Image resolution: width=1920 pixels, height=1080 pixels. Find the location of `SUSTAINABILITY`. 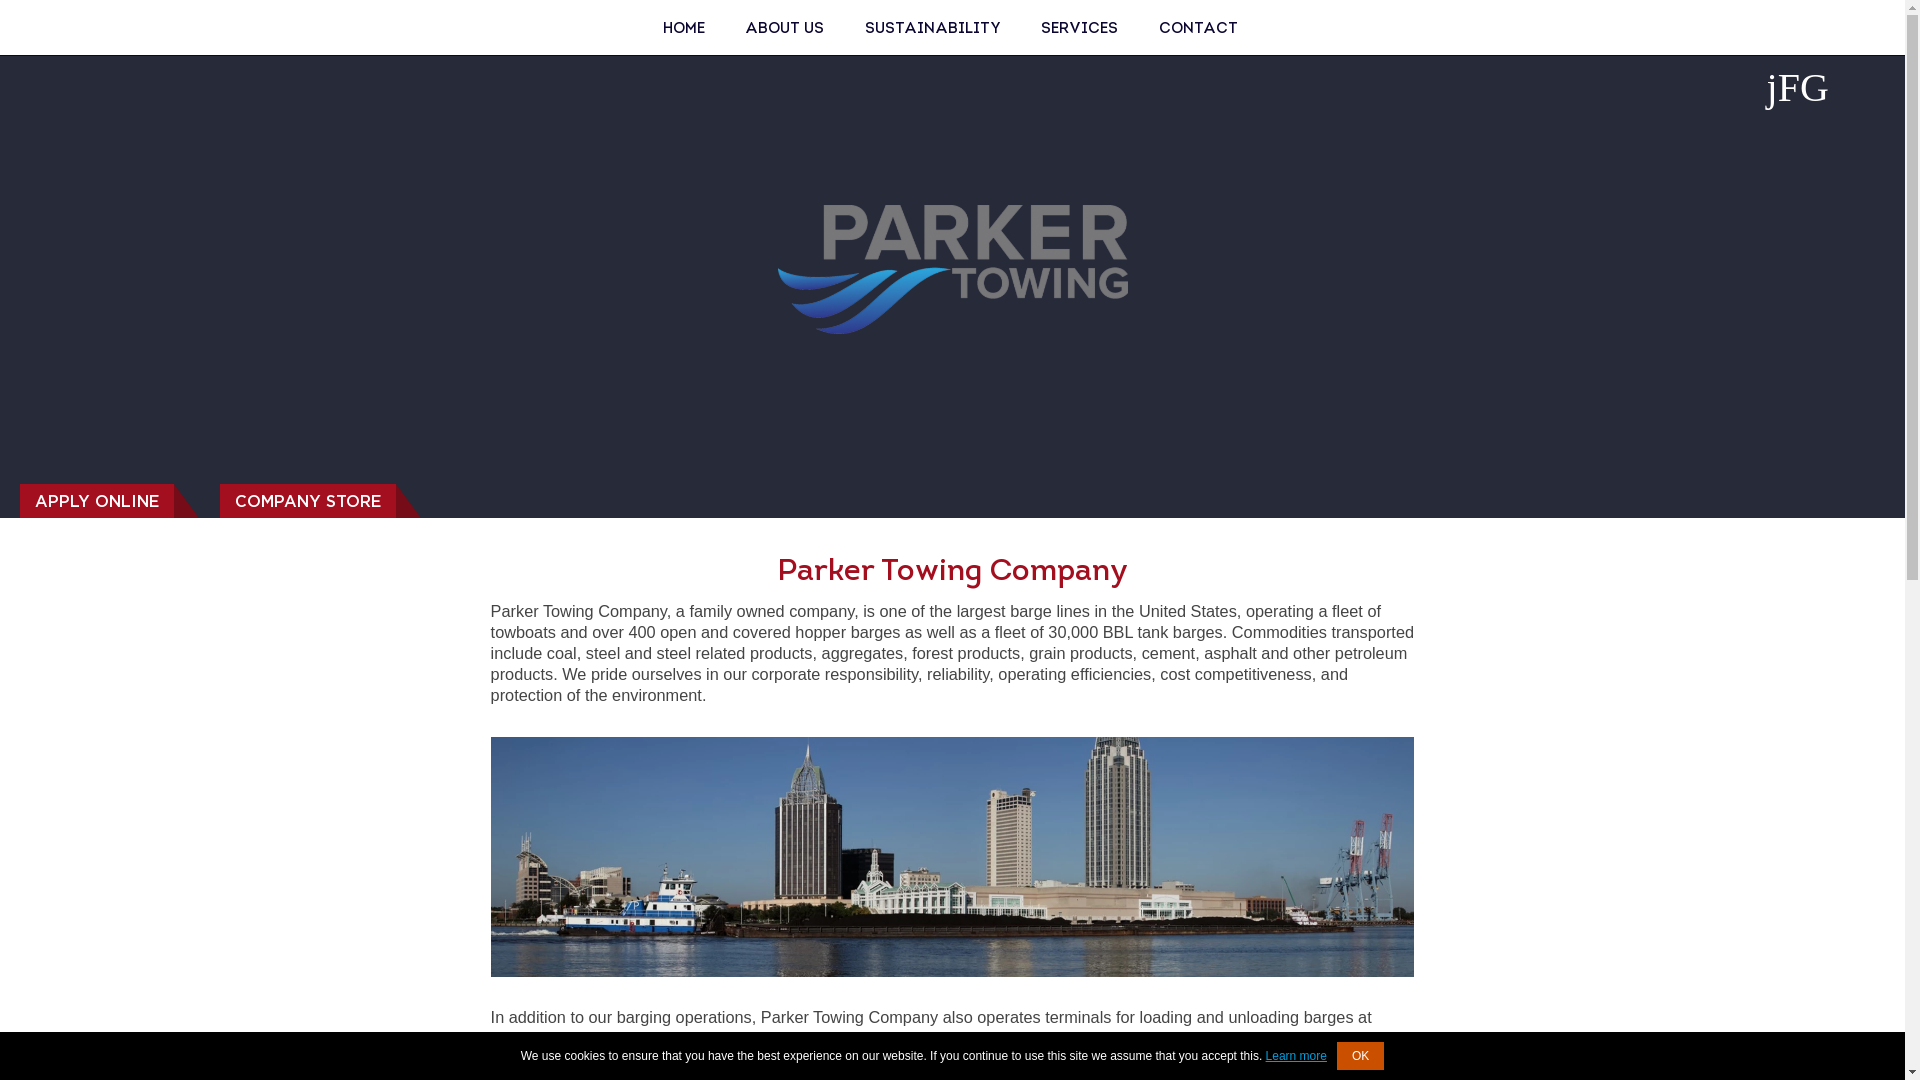

SUSTAINABILITY is located at coordinates (932, 28).